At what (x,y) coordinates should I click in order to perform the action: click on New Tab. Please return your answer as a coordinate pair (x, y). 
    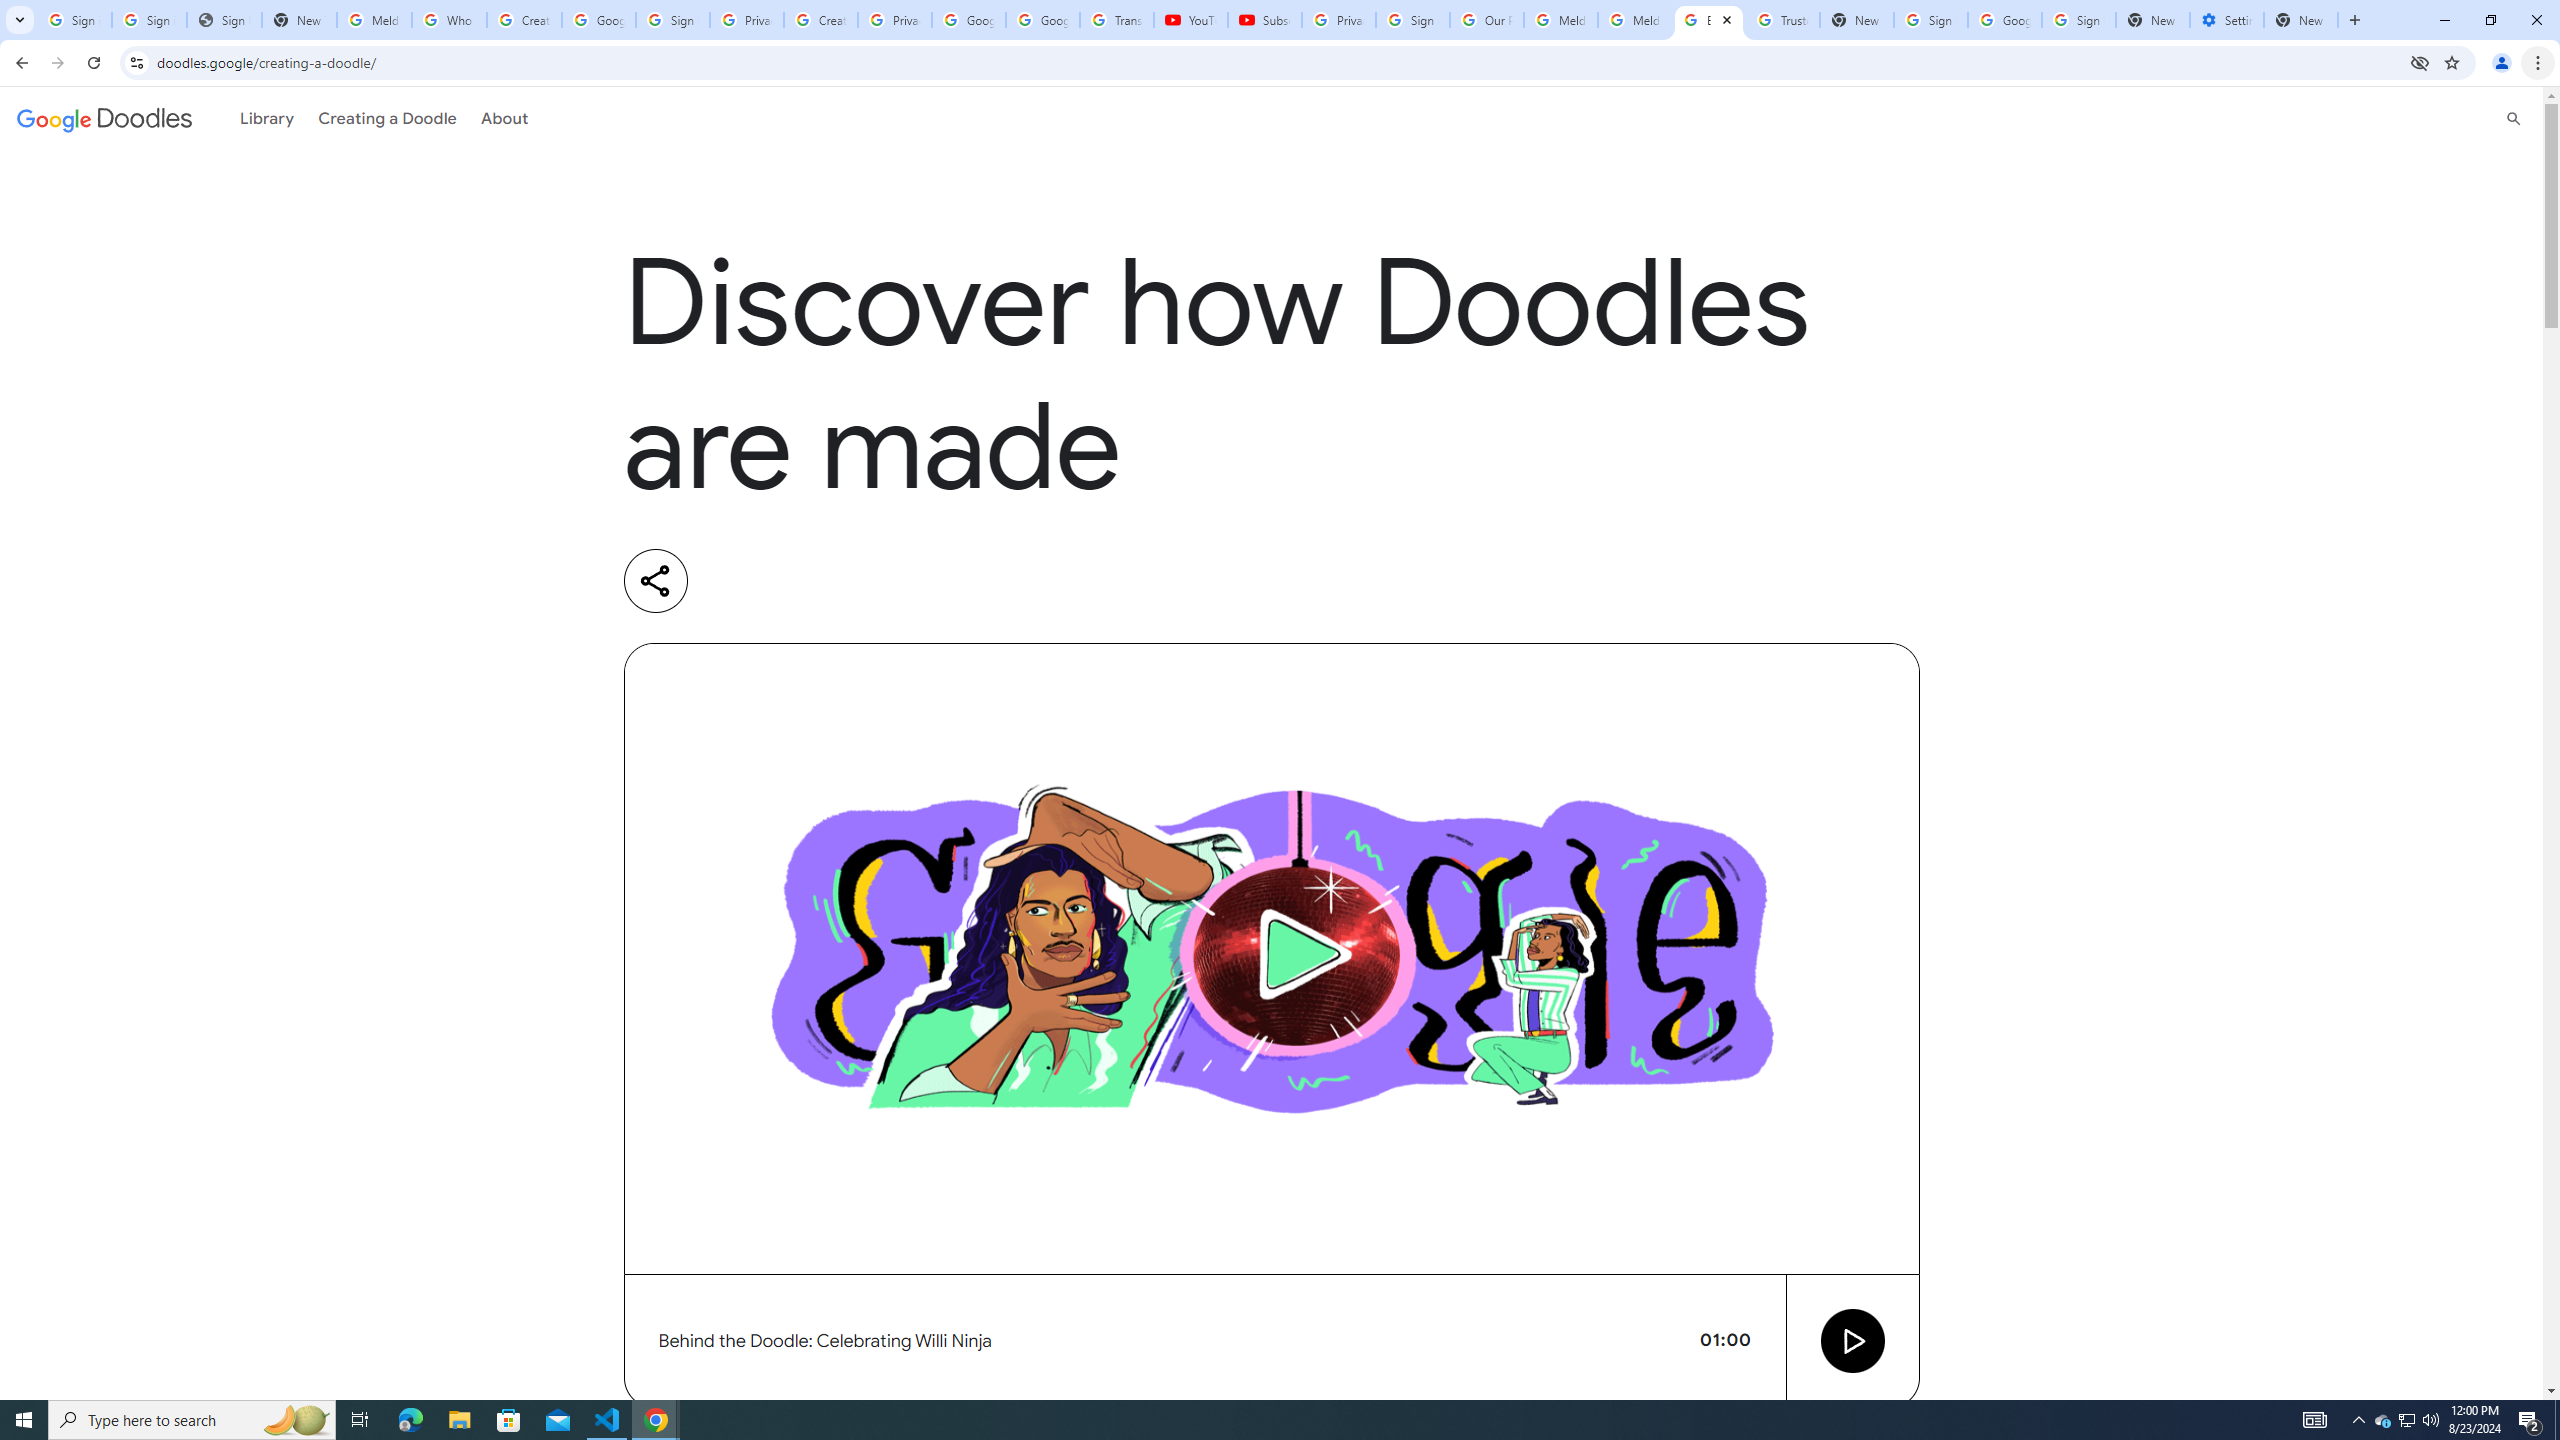
    Looking at the image, I should click on (2301, 20).